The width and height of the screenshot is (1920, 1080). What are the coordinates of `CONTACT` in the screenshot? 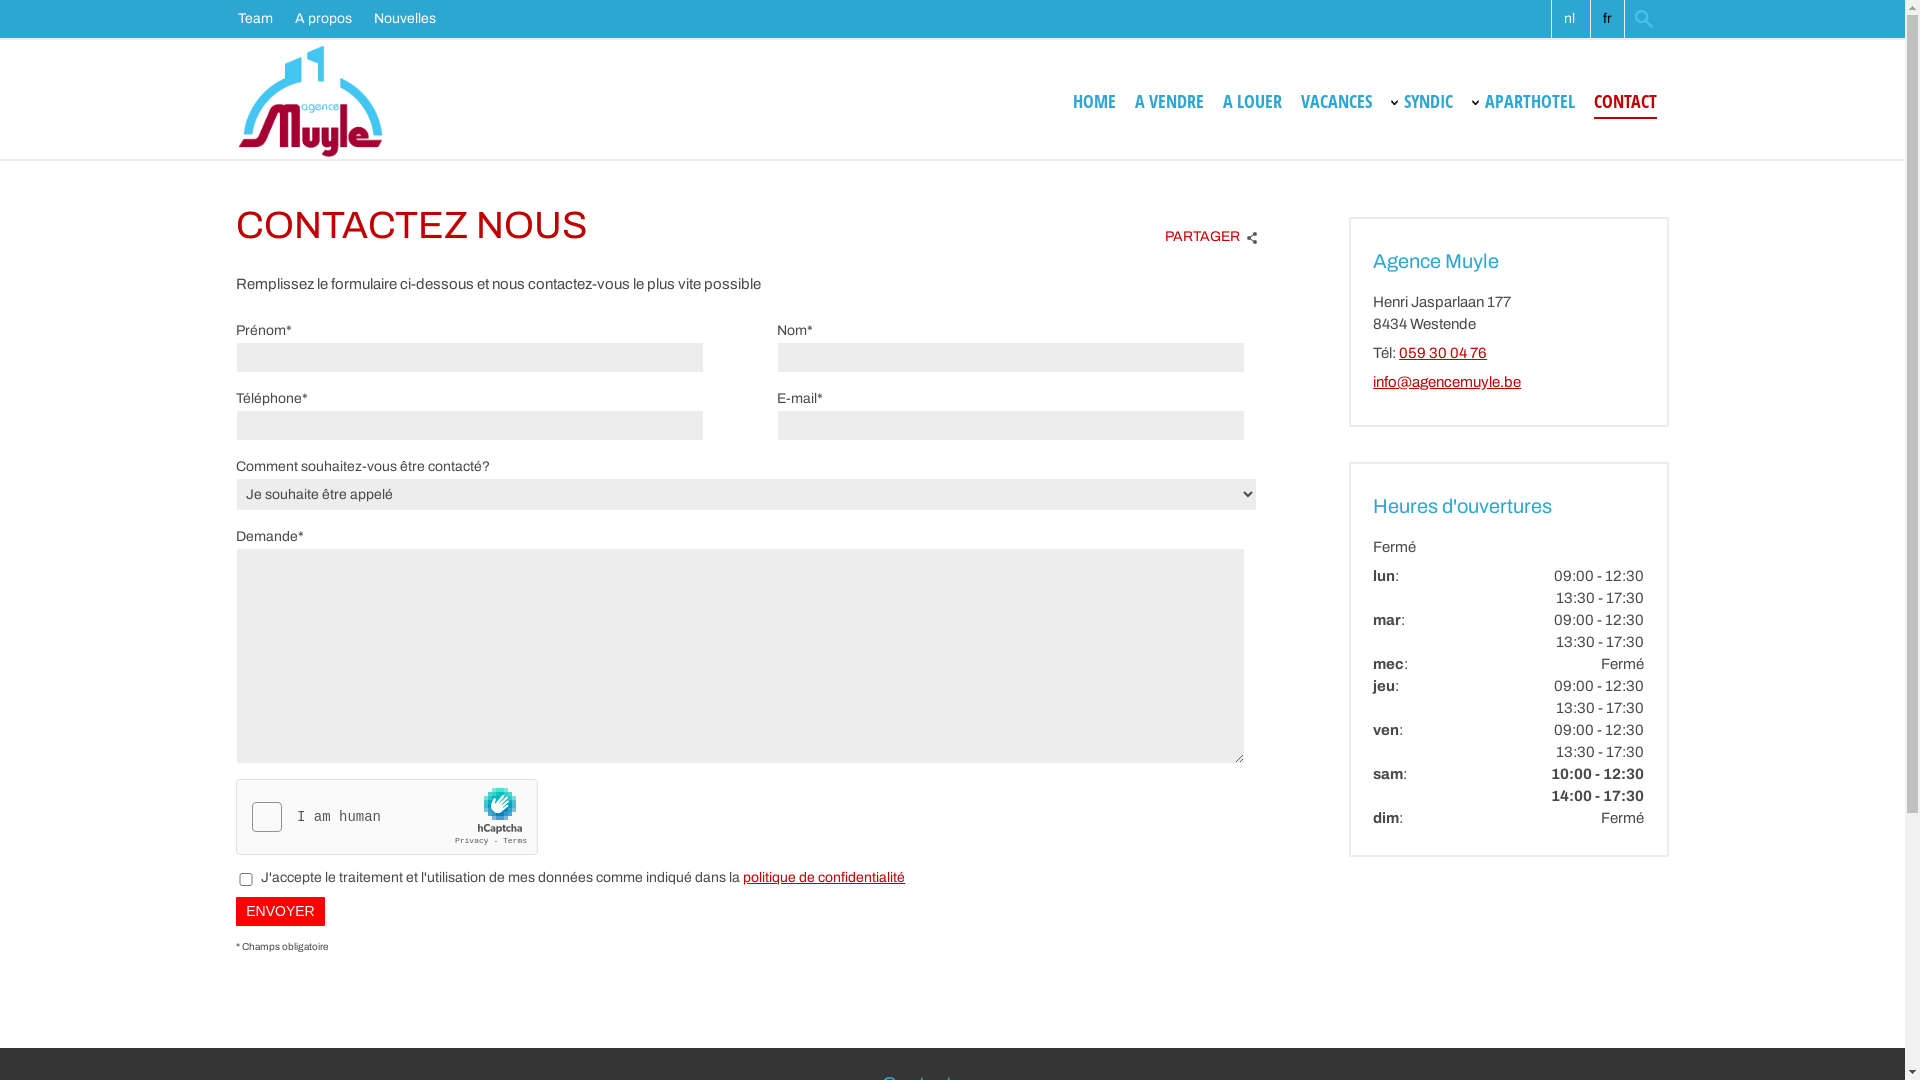 It's located at (1626, 100).